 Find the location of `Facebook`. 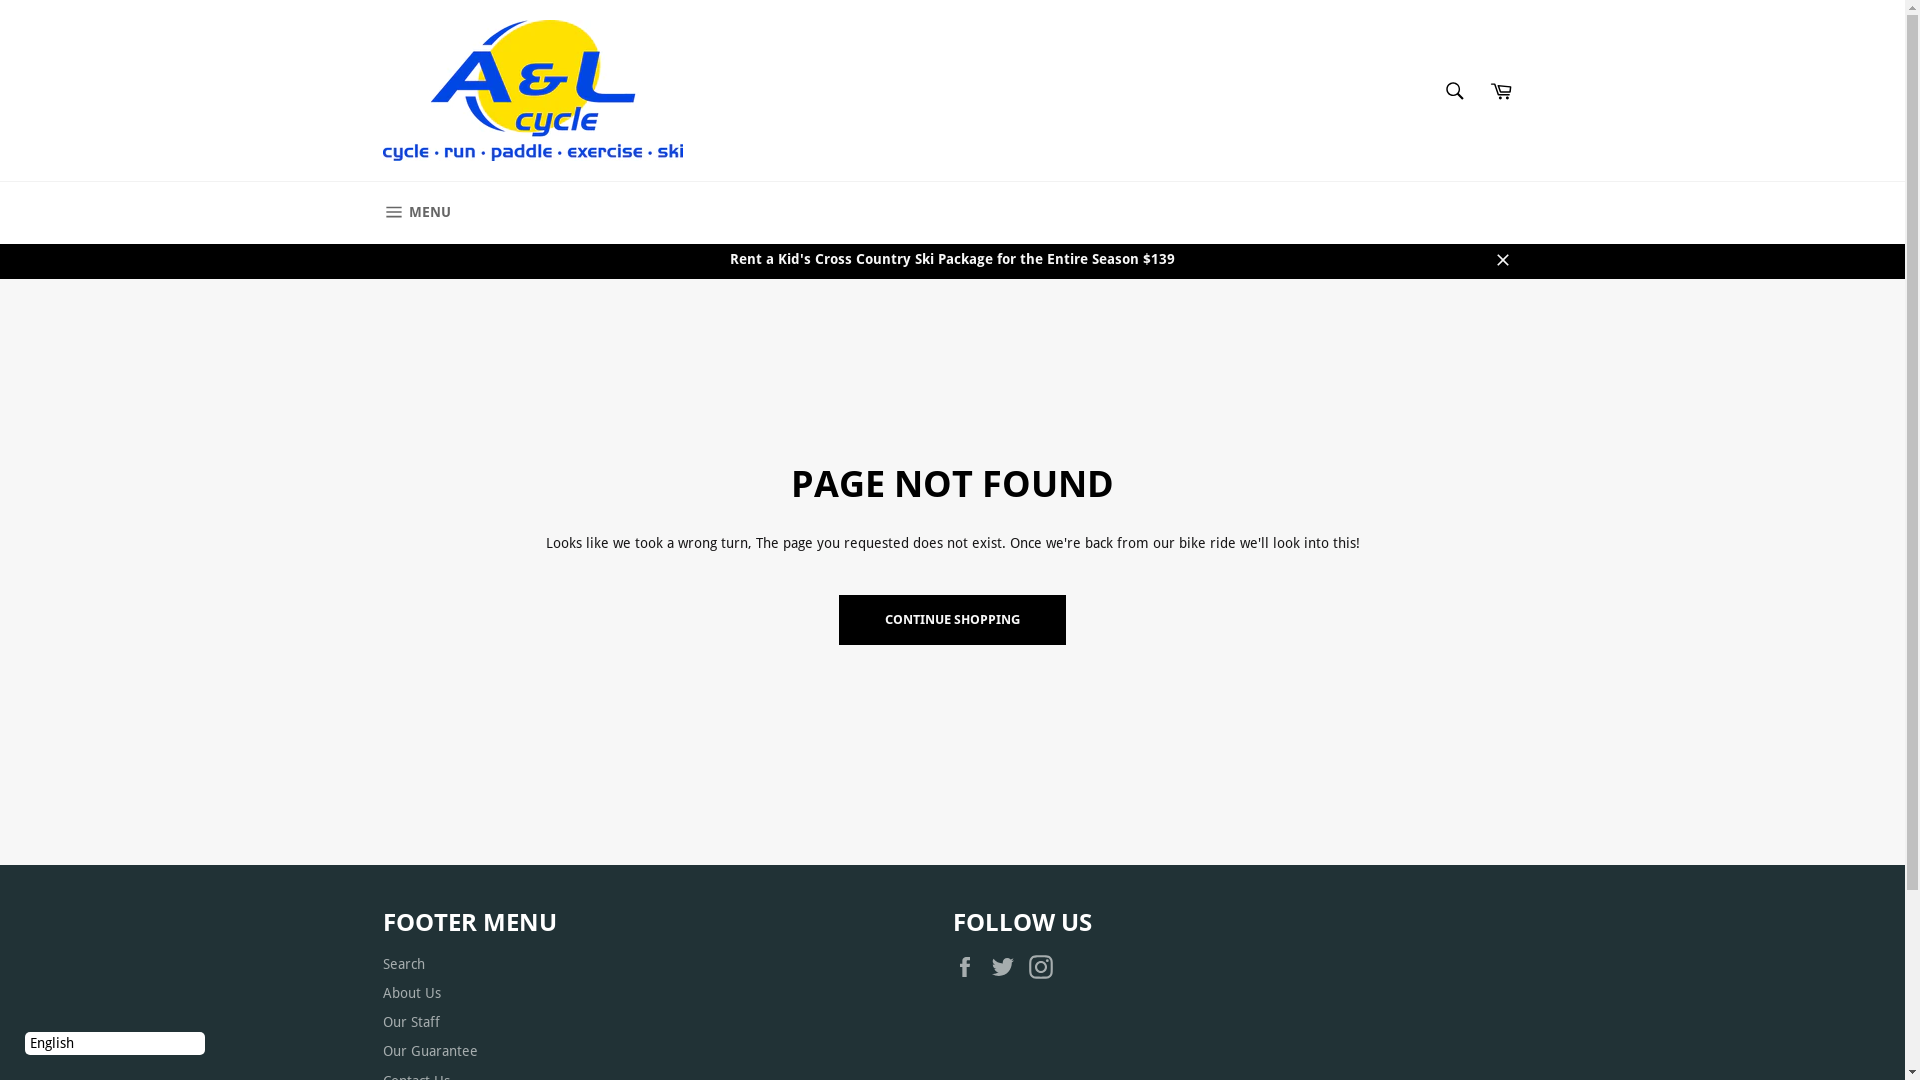

Facebook is located at coordinates (969, 967).